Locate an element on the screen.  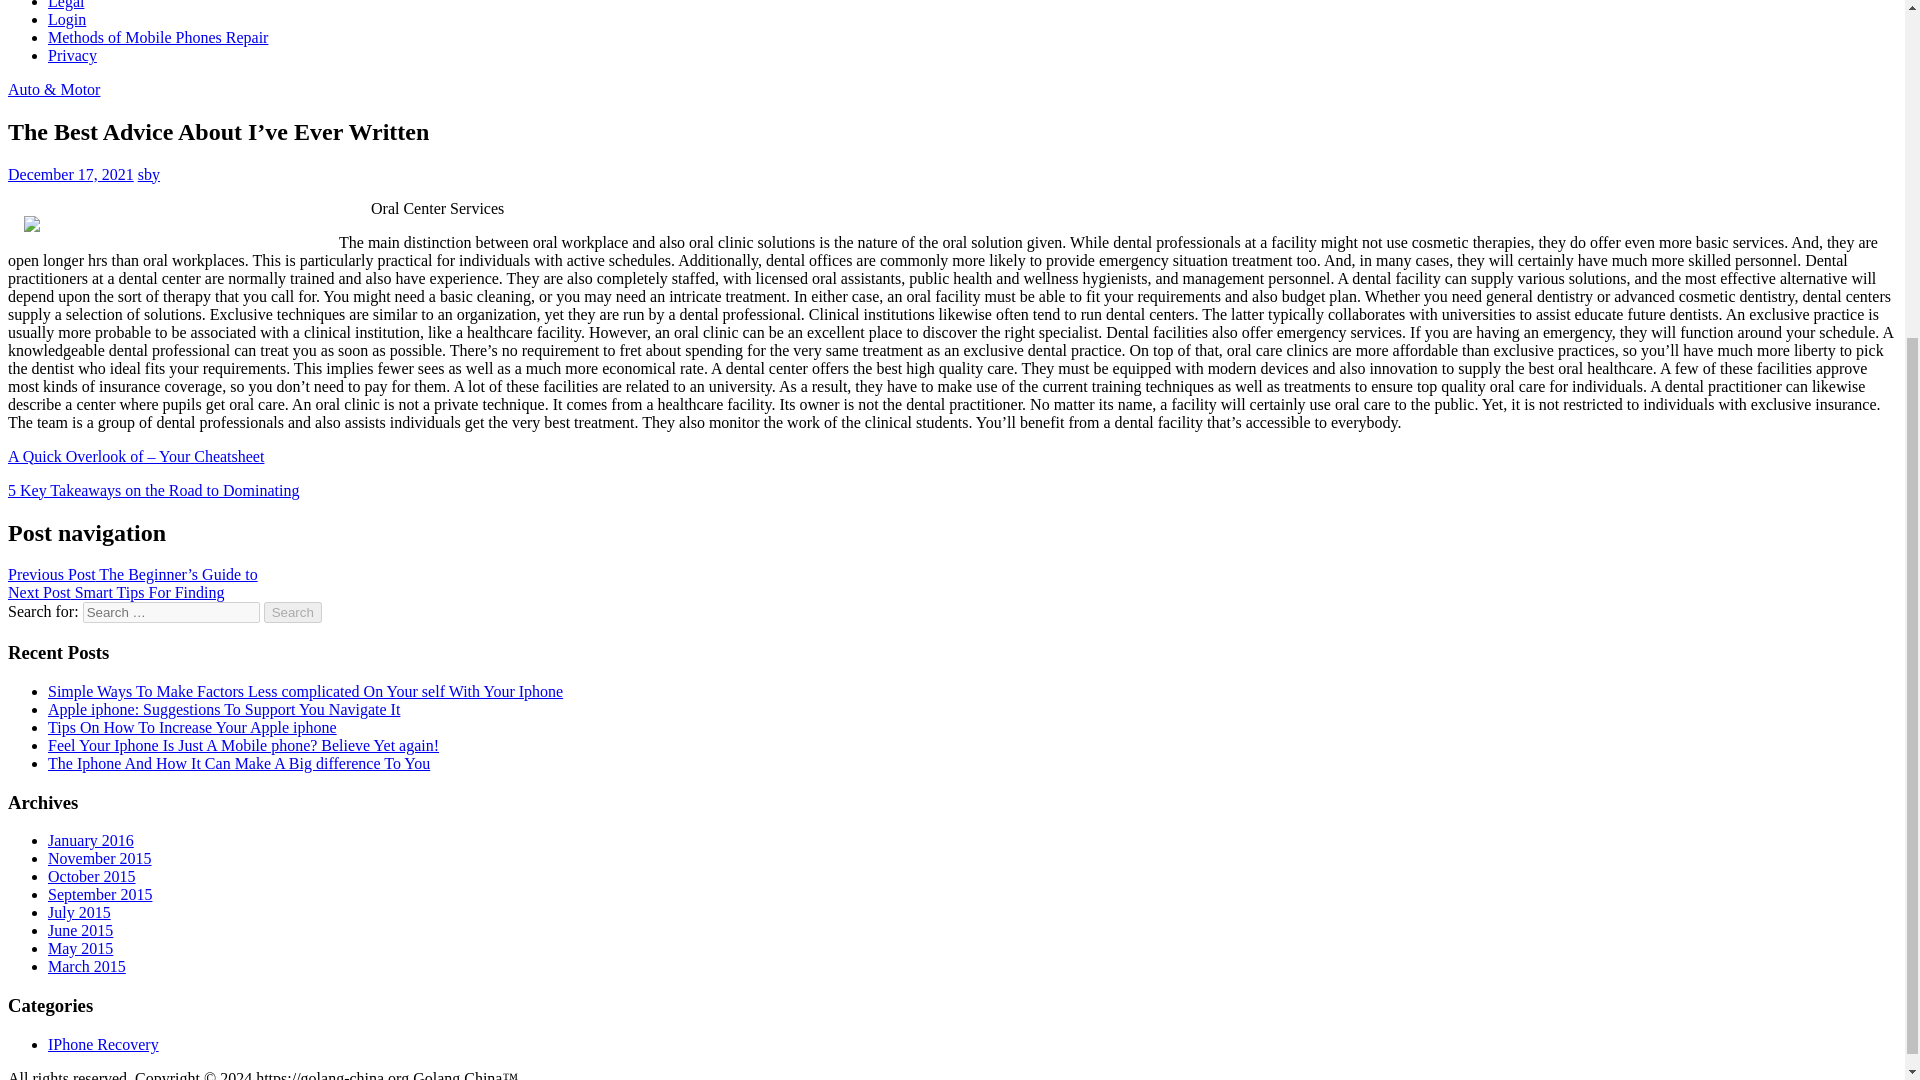
5 Key Takeaways on the Road to Dominating is located at coordinates (153, 490).